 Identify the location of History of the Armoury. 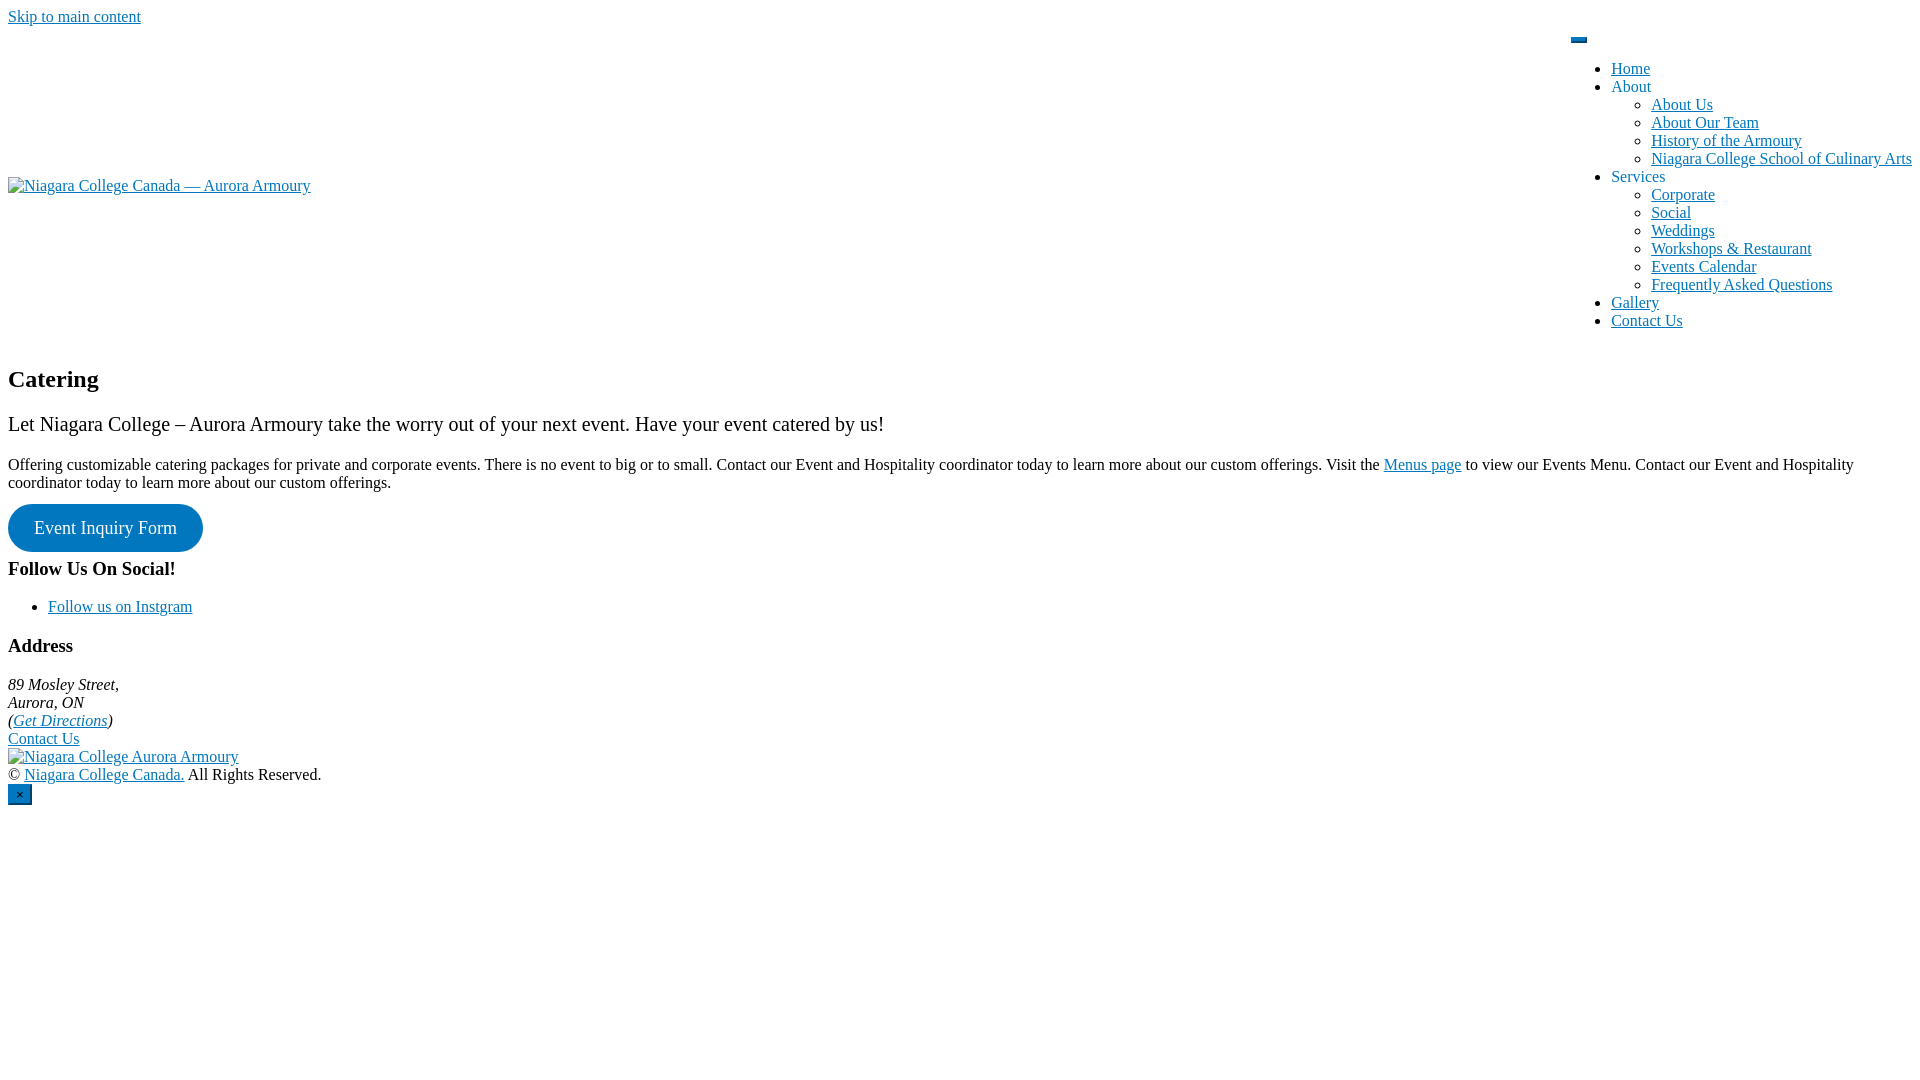
(1726, 140).